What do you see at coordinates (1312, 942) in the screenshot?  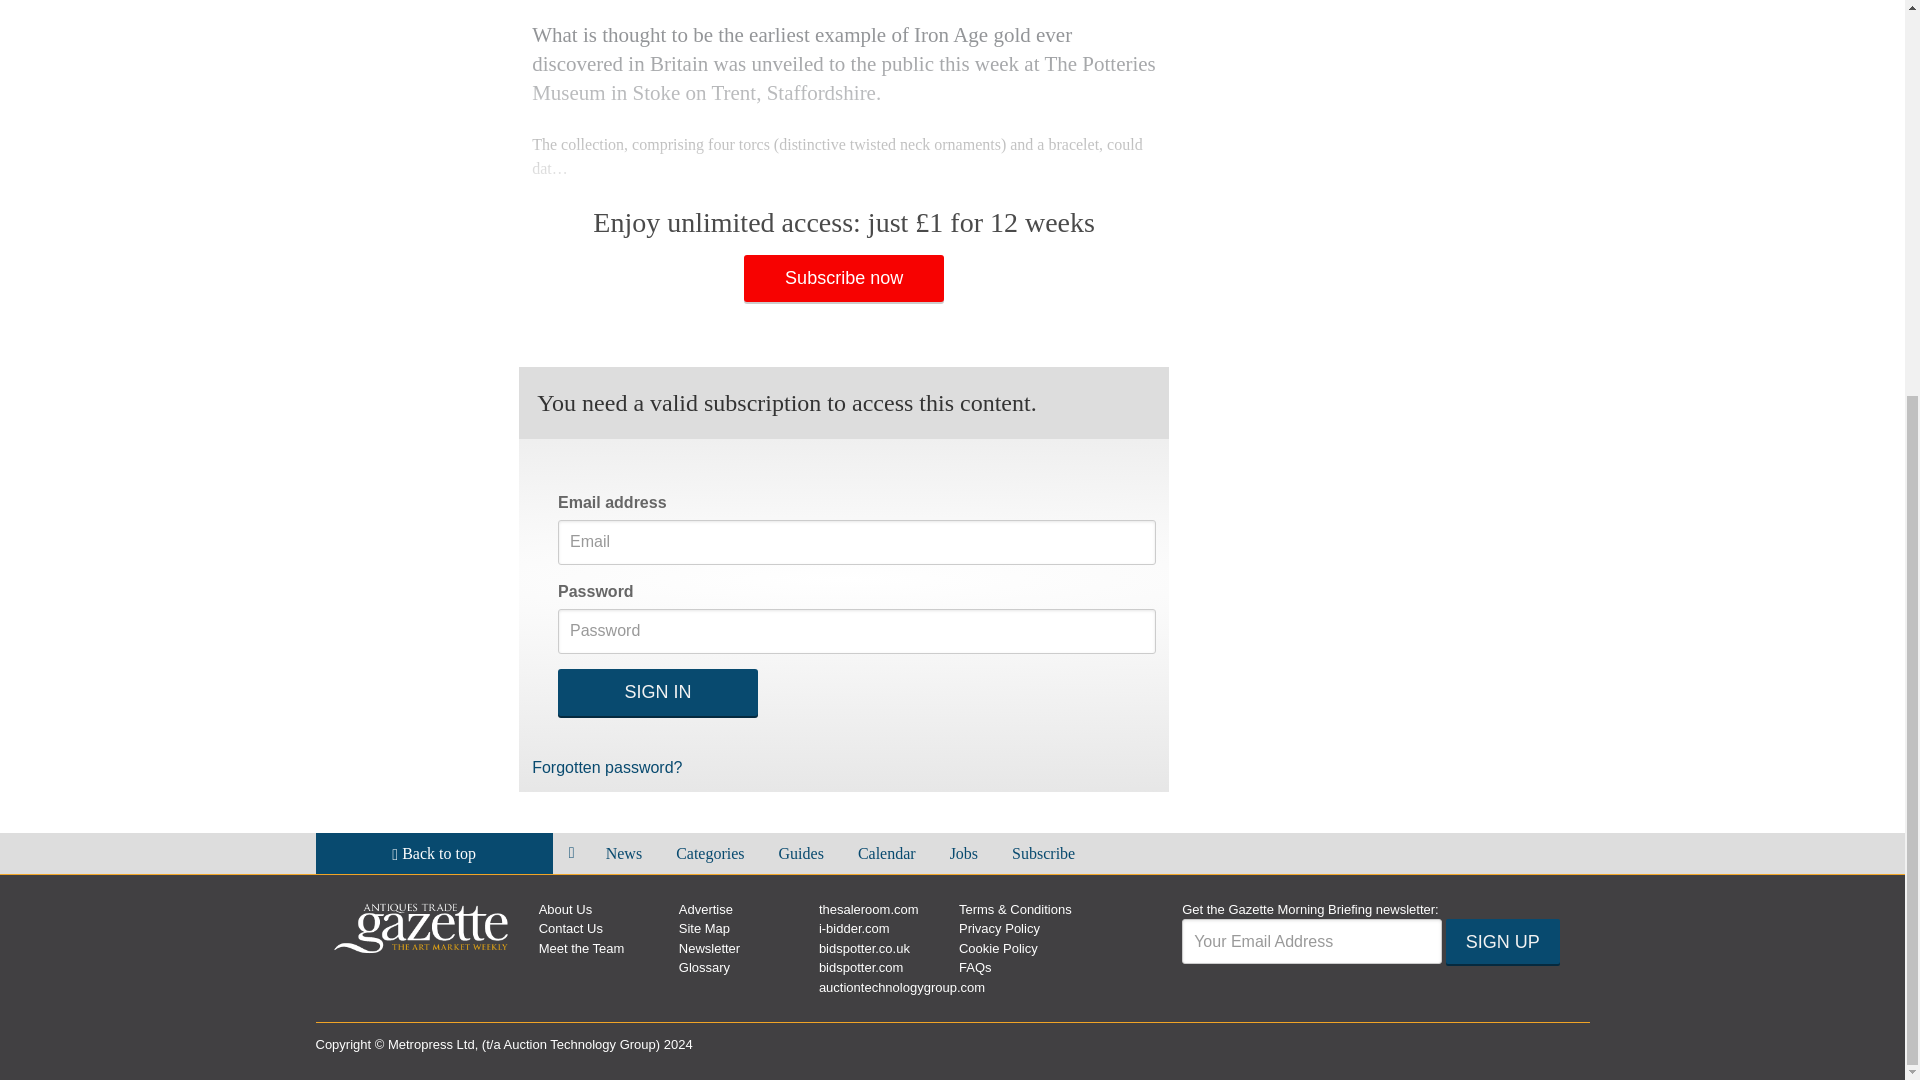 I see `Email address` at bounding box center [1312, 942].